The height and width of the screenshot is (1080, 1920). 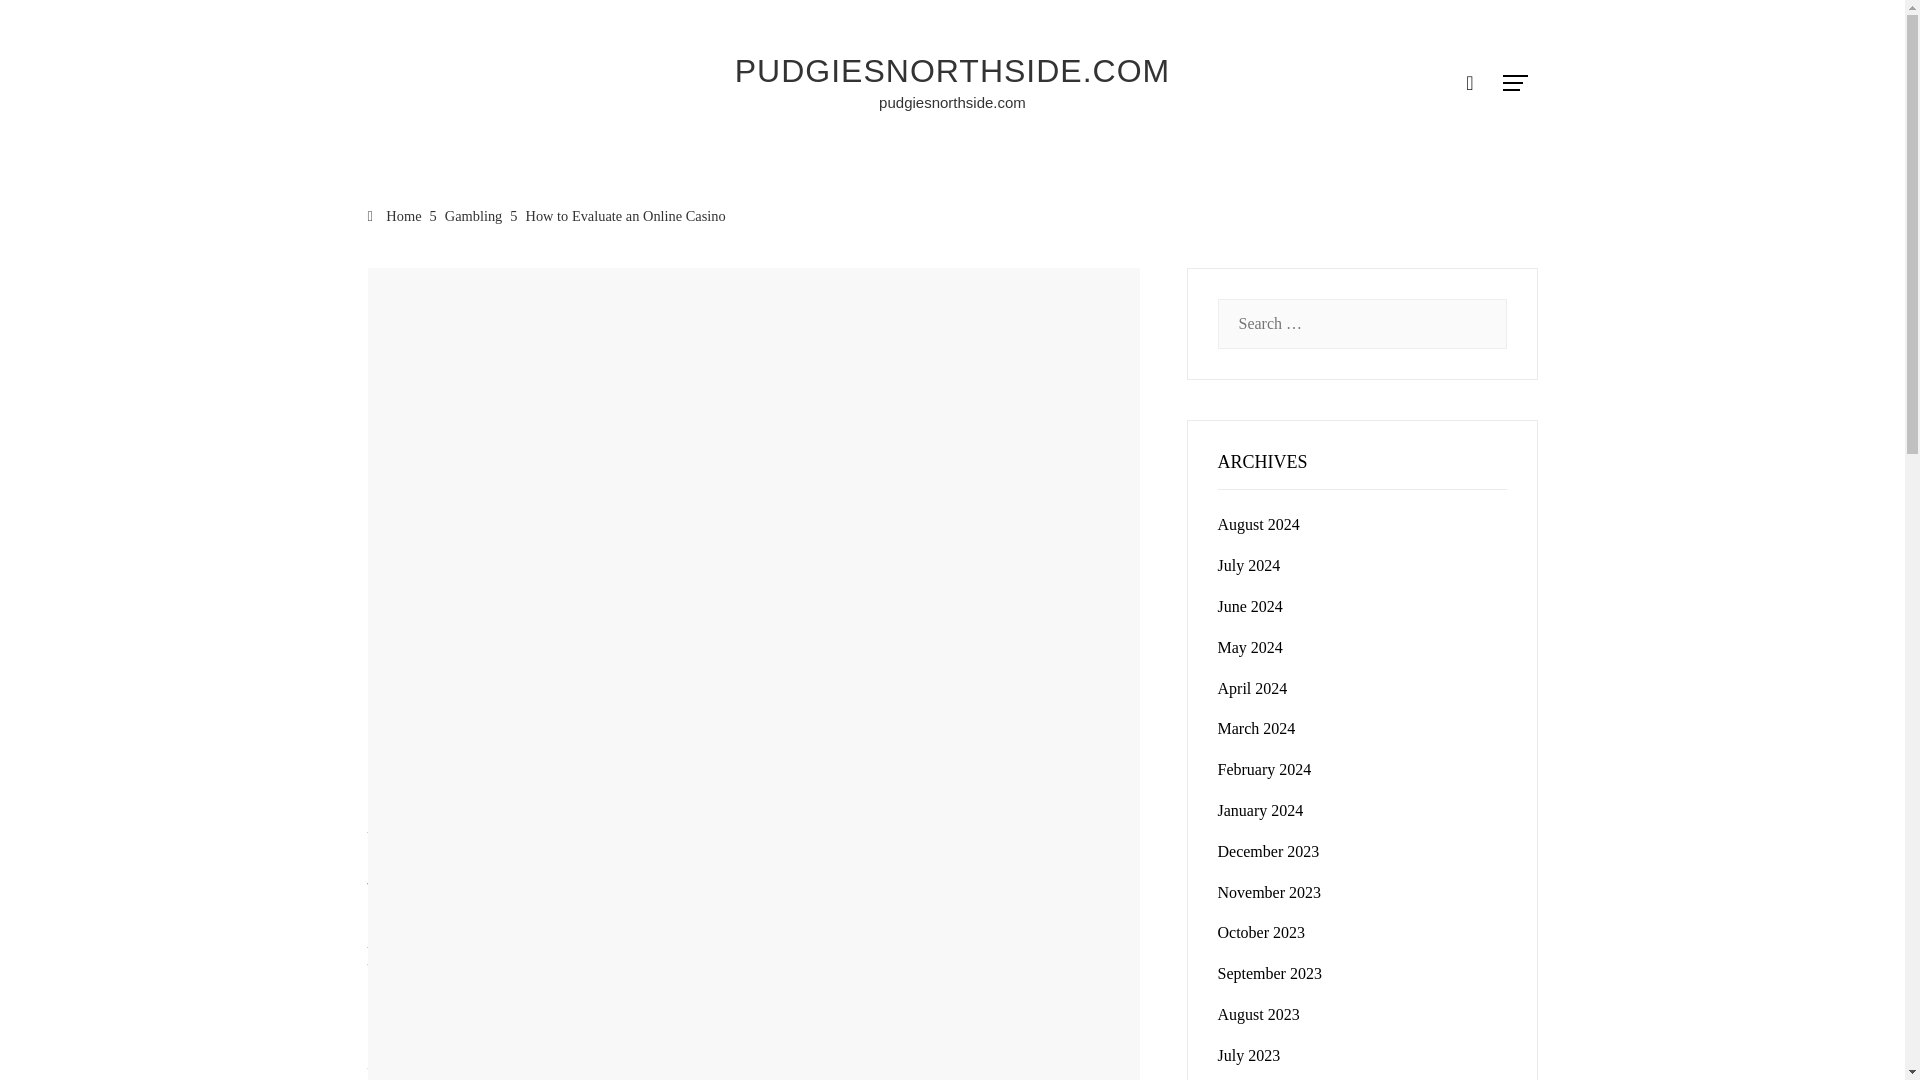 I want to click on PUDGIESNORTHSIDE.COM, so click(x=952, y=70).